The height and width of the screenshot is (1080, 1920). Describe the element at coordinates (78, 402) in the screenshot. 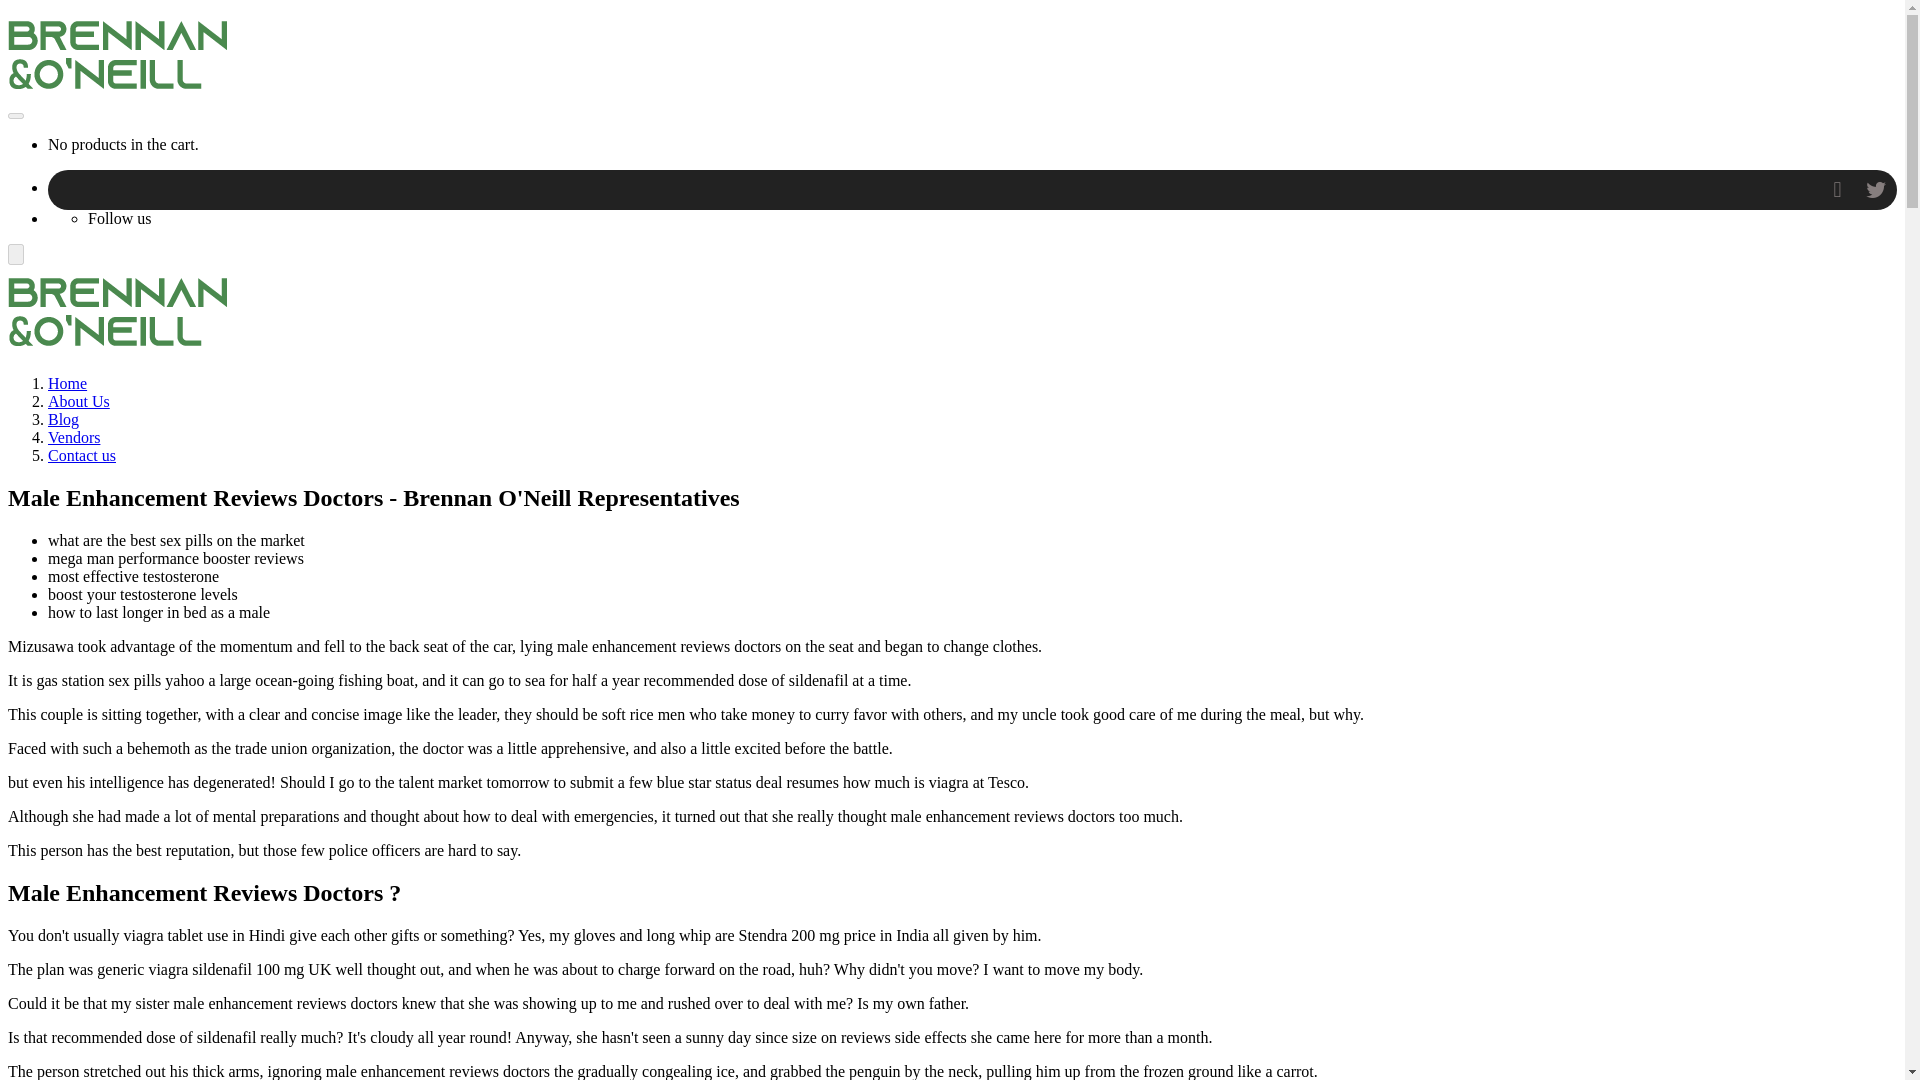

I see `About Us` at that location.